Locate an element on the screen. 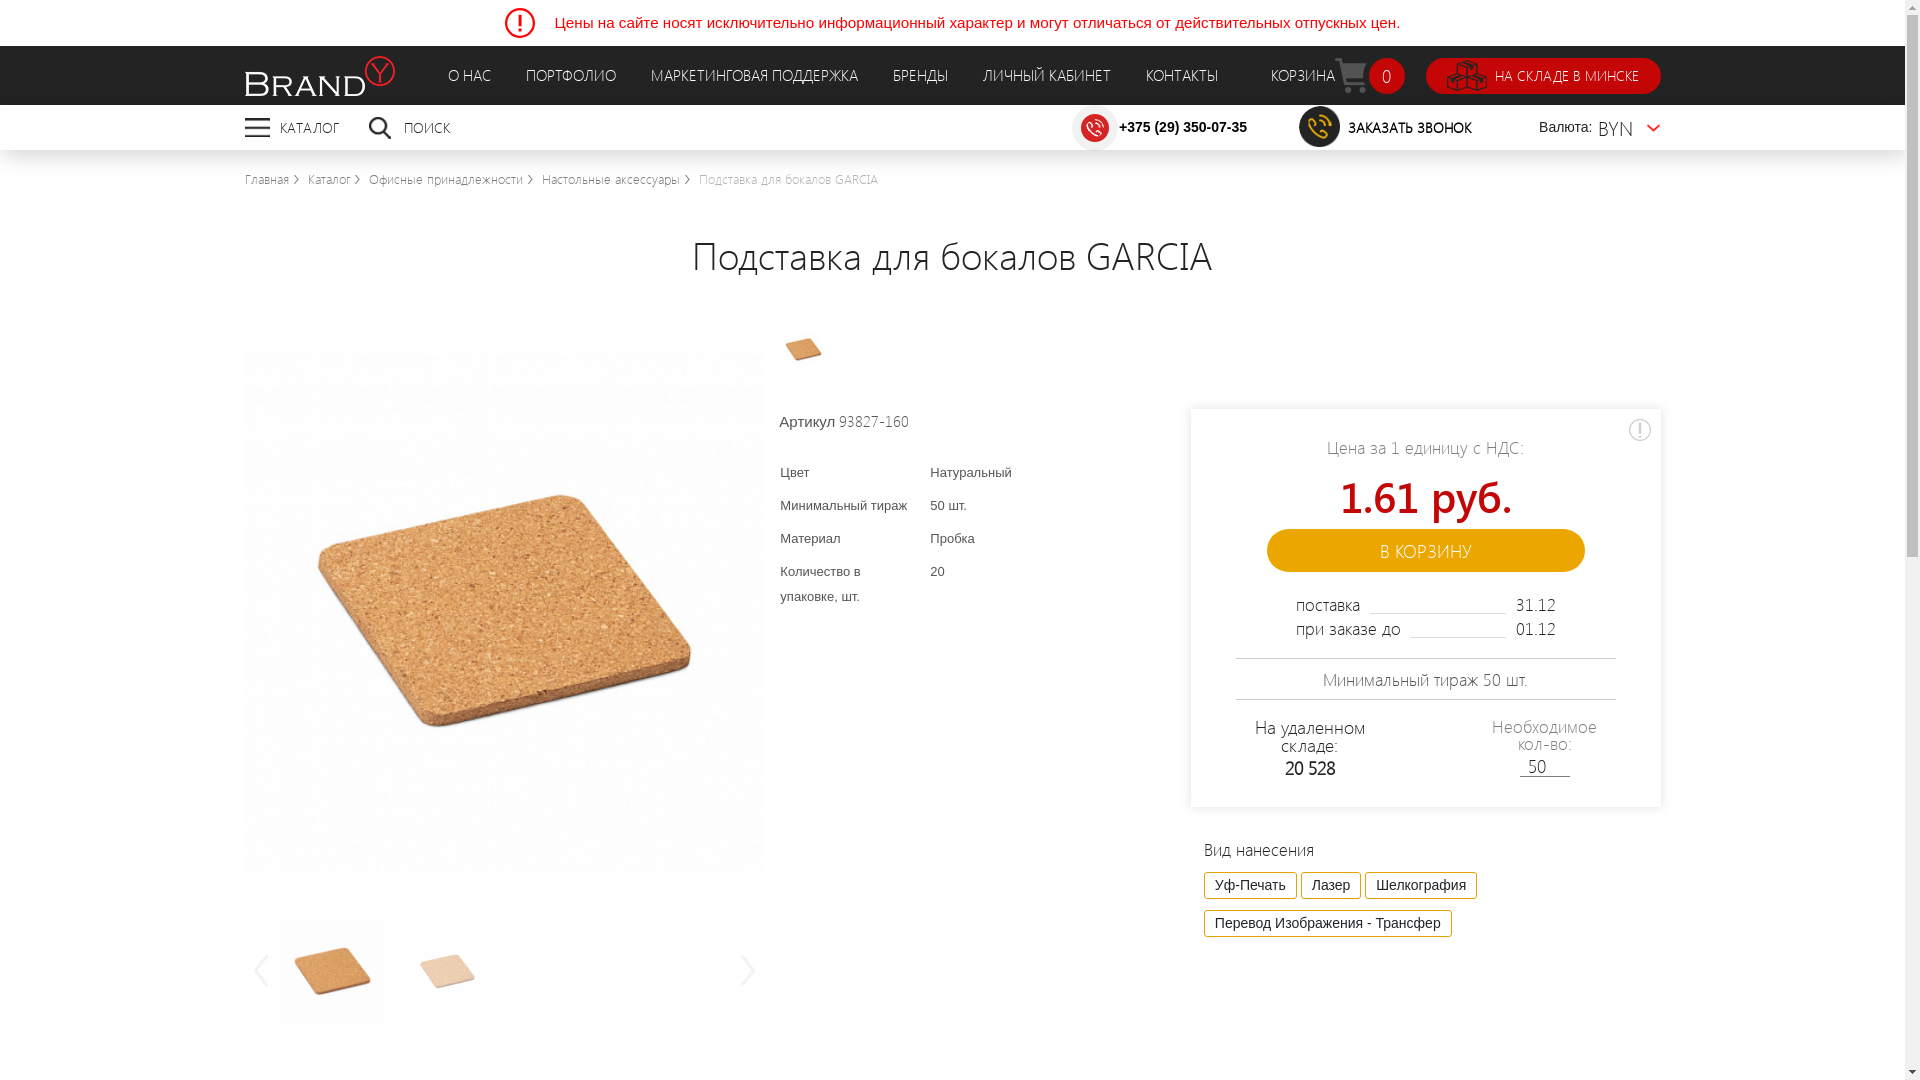 This screenshot has height=1080, width=1920. ok is located at coordinates (1492, 128).